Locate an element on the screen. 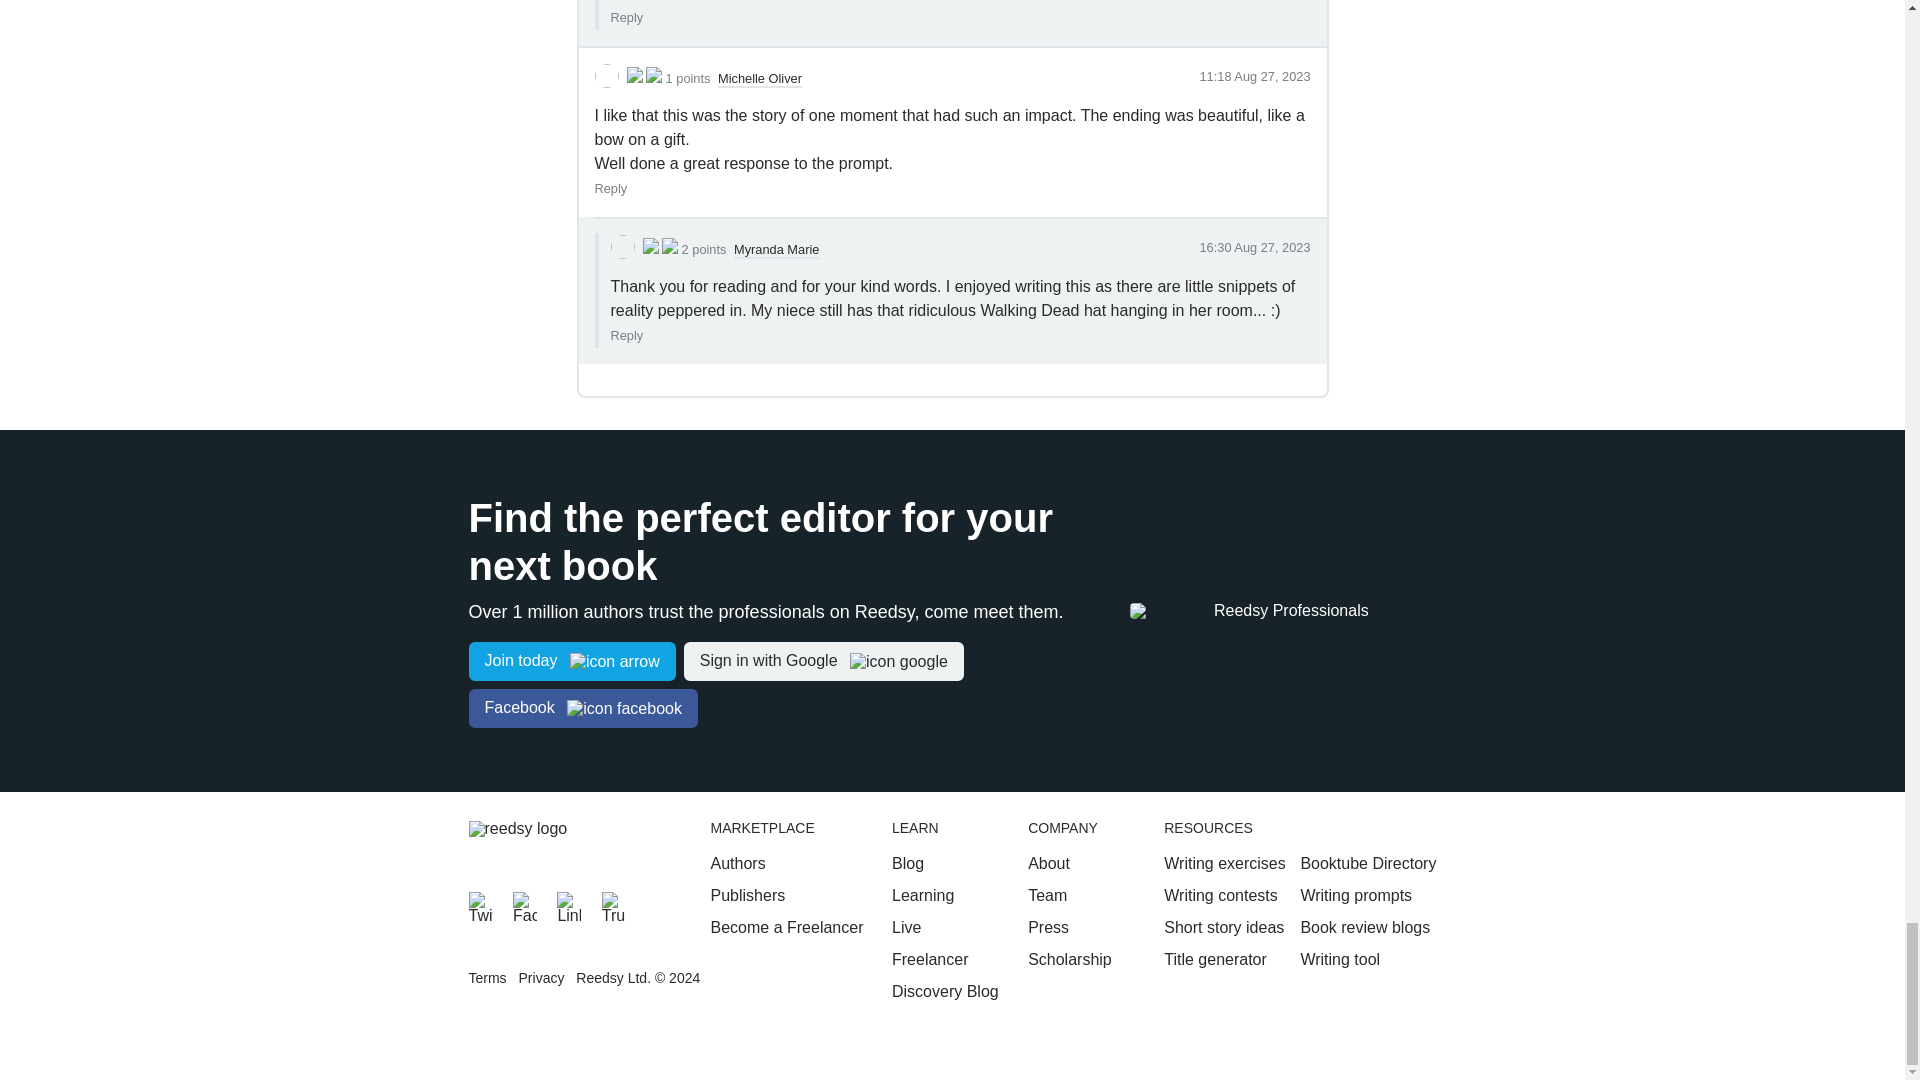 This screenshot has width=1920, height=1080. Trustpilot is located at coordinates (614, 904).